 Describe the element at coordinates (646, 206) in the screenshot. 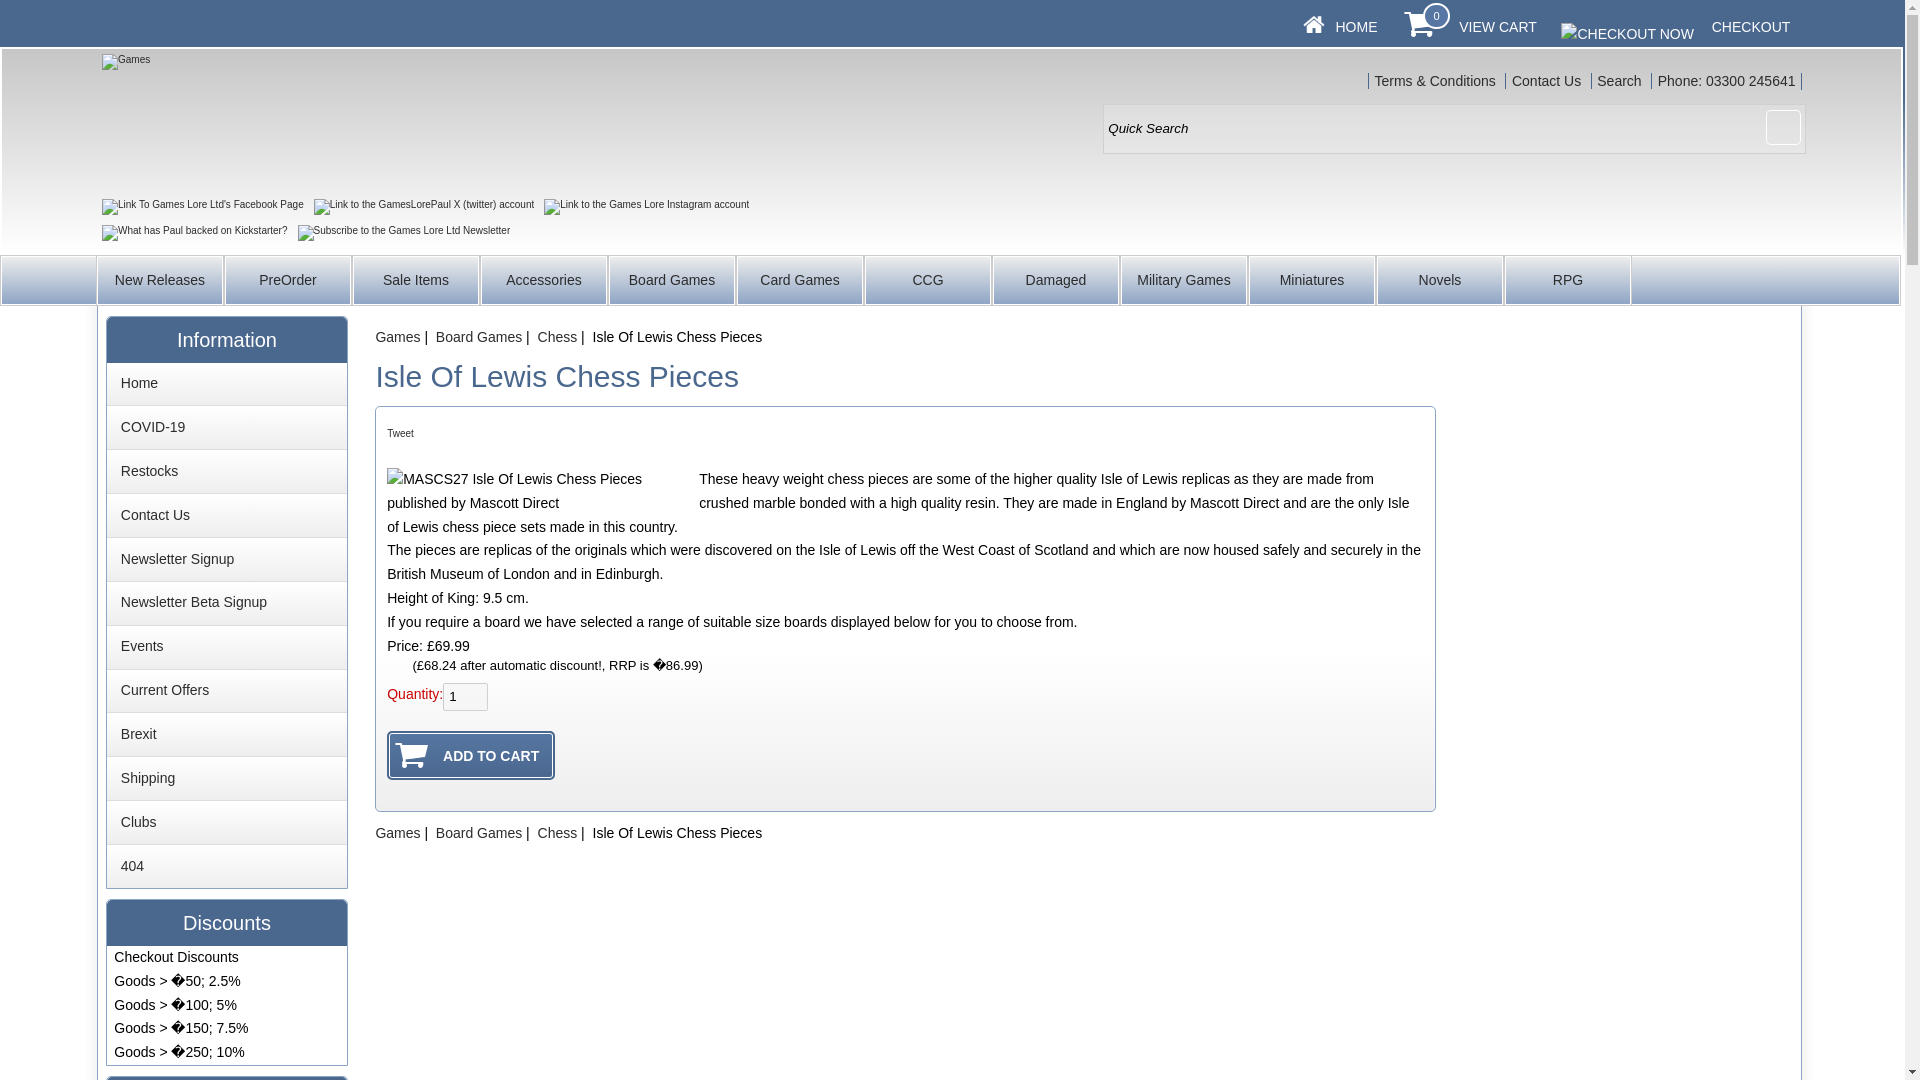

I see `Link to the Games Lore Instagram account` at that location.